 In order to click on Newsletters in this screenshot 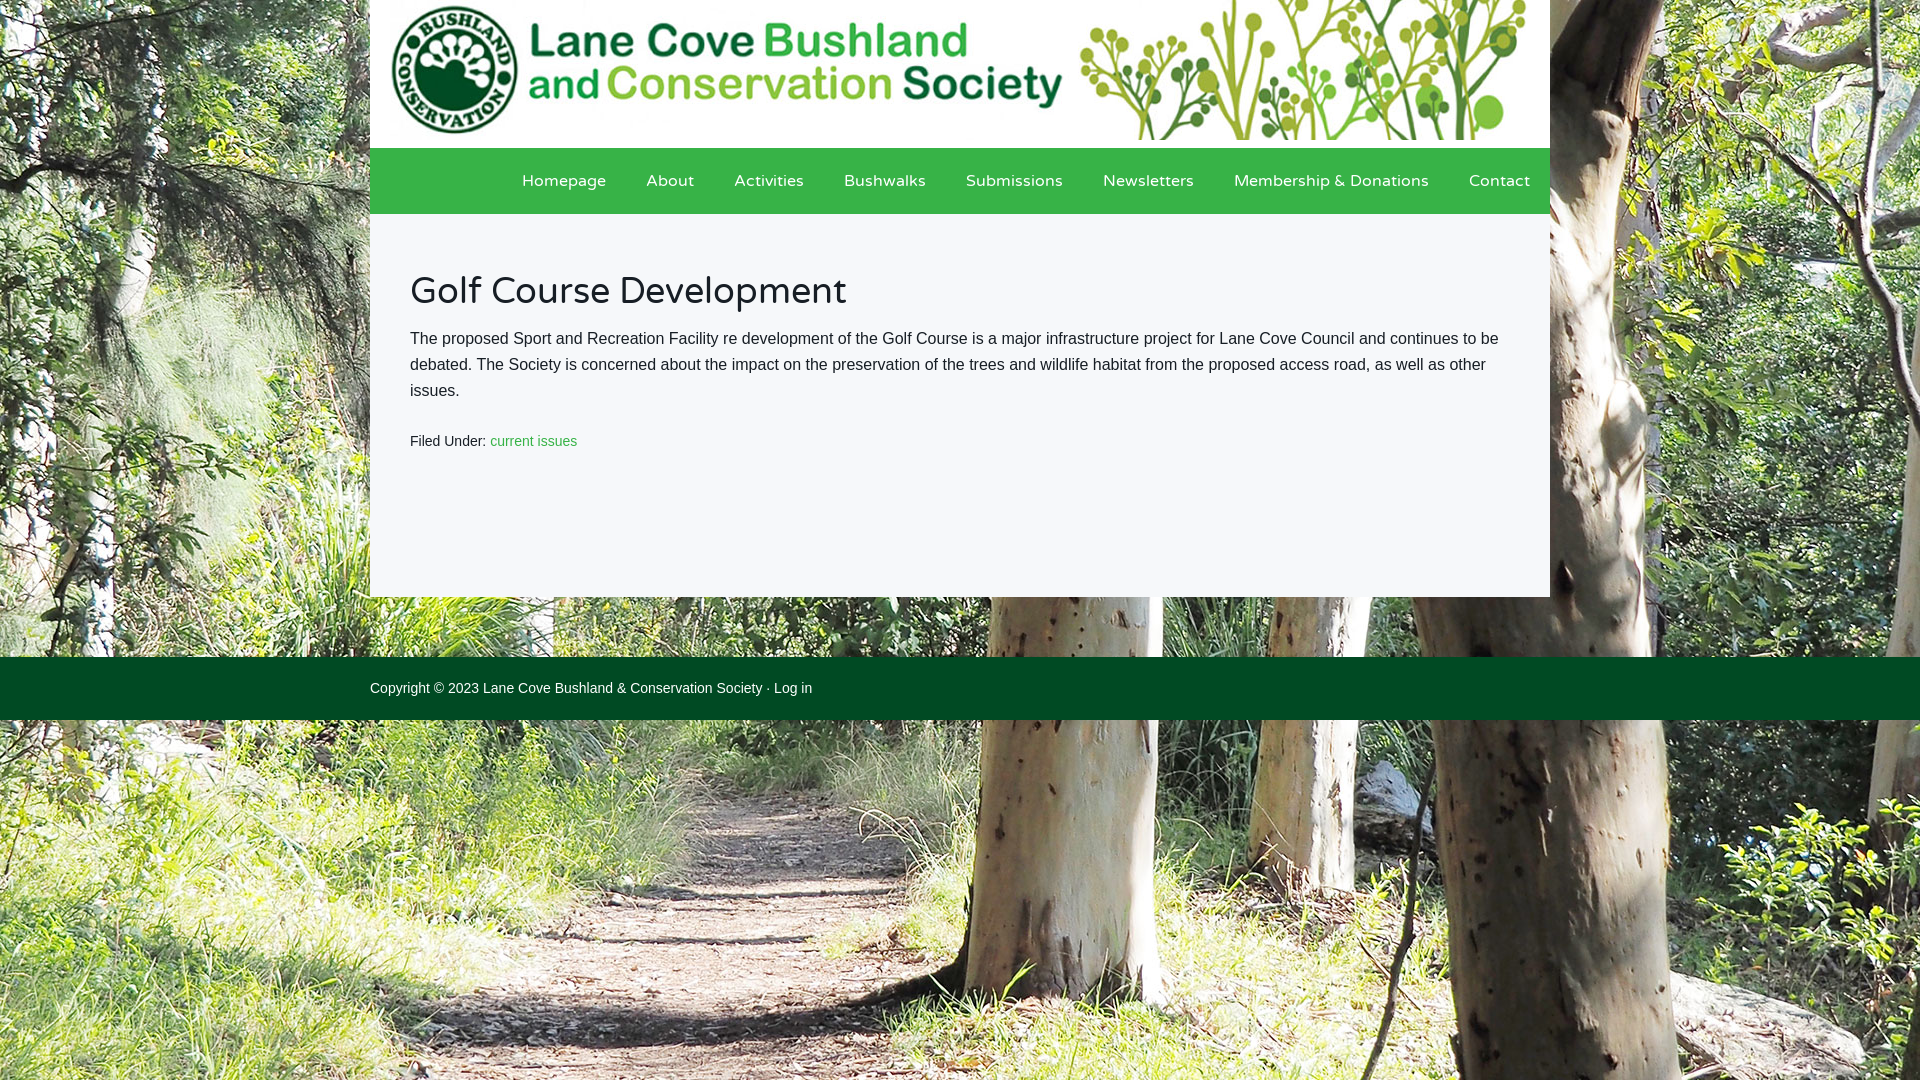, I will do `click(1148, 181)`.